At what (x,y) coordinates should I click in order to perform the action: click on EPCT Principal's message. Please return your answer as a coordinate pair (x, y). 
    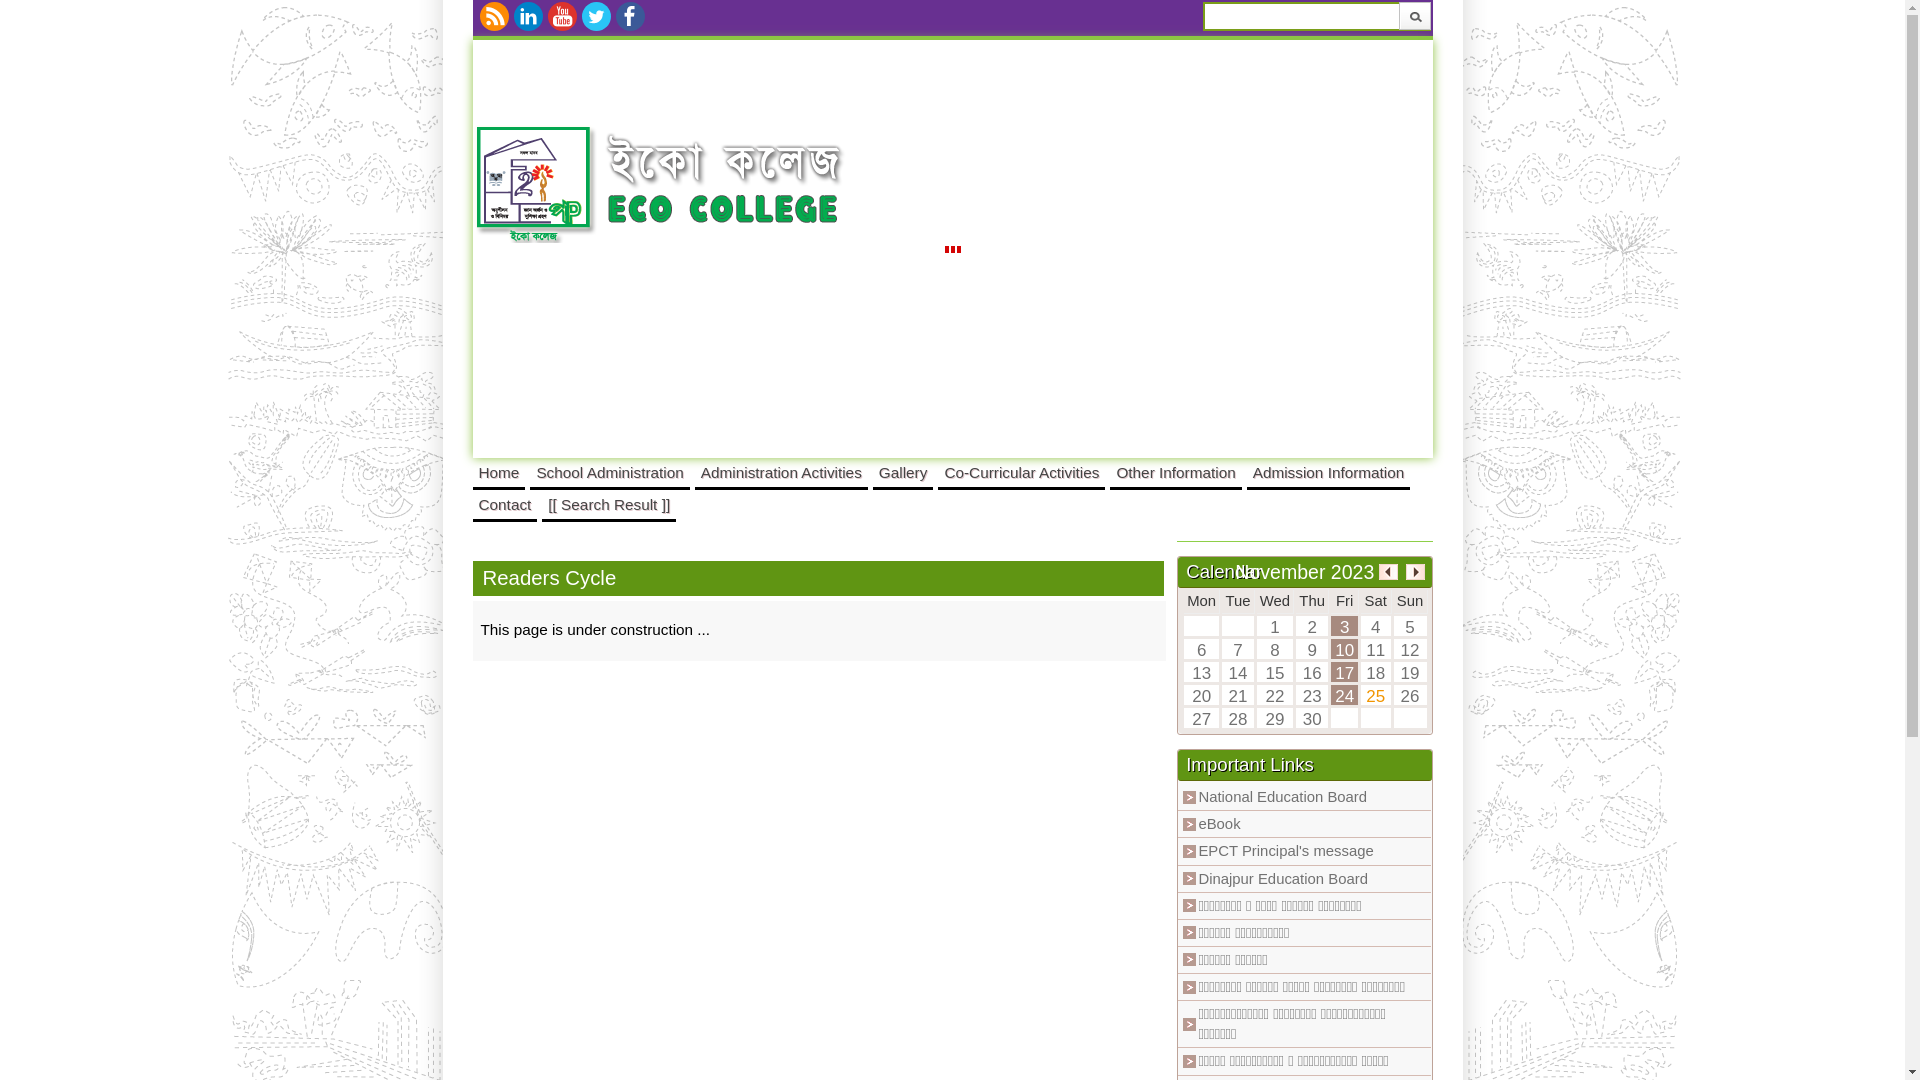
    Looking at the image, I should click on (1286, 851).